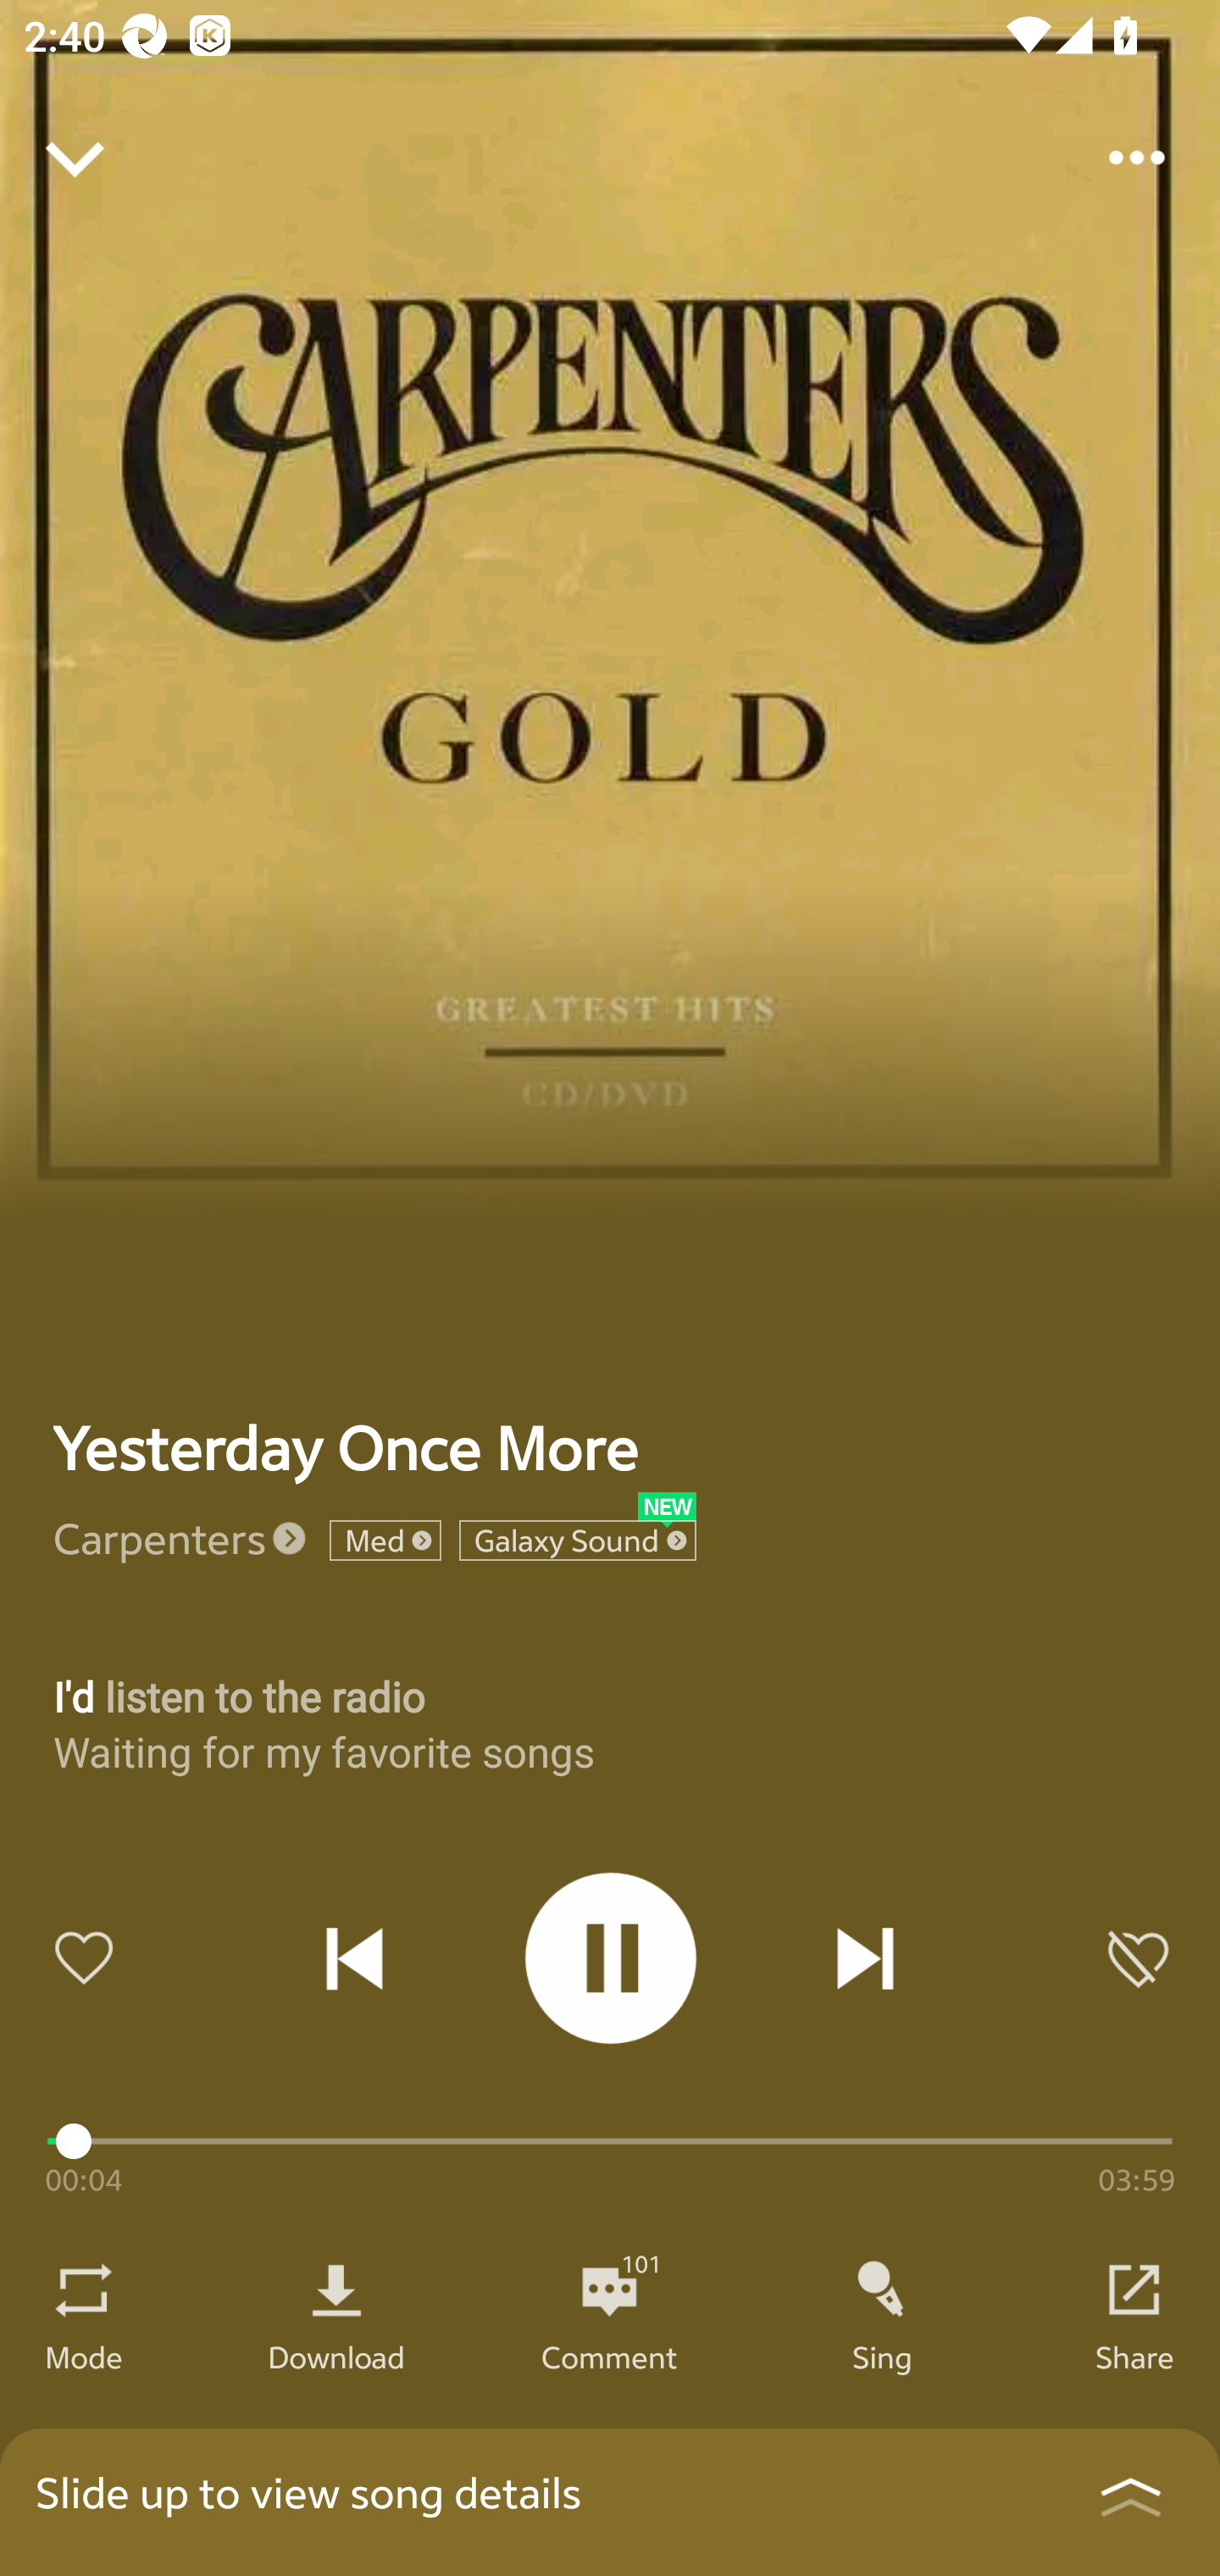 The height and width of the screenshot is (2576, 1220). I want to click on Sing, so click(883, 2357).